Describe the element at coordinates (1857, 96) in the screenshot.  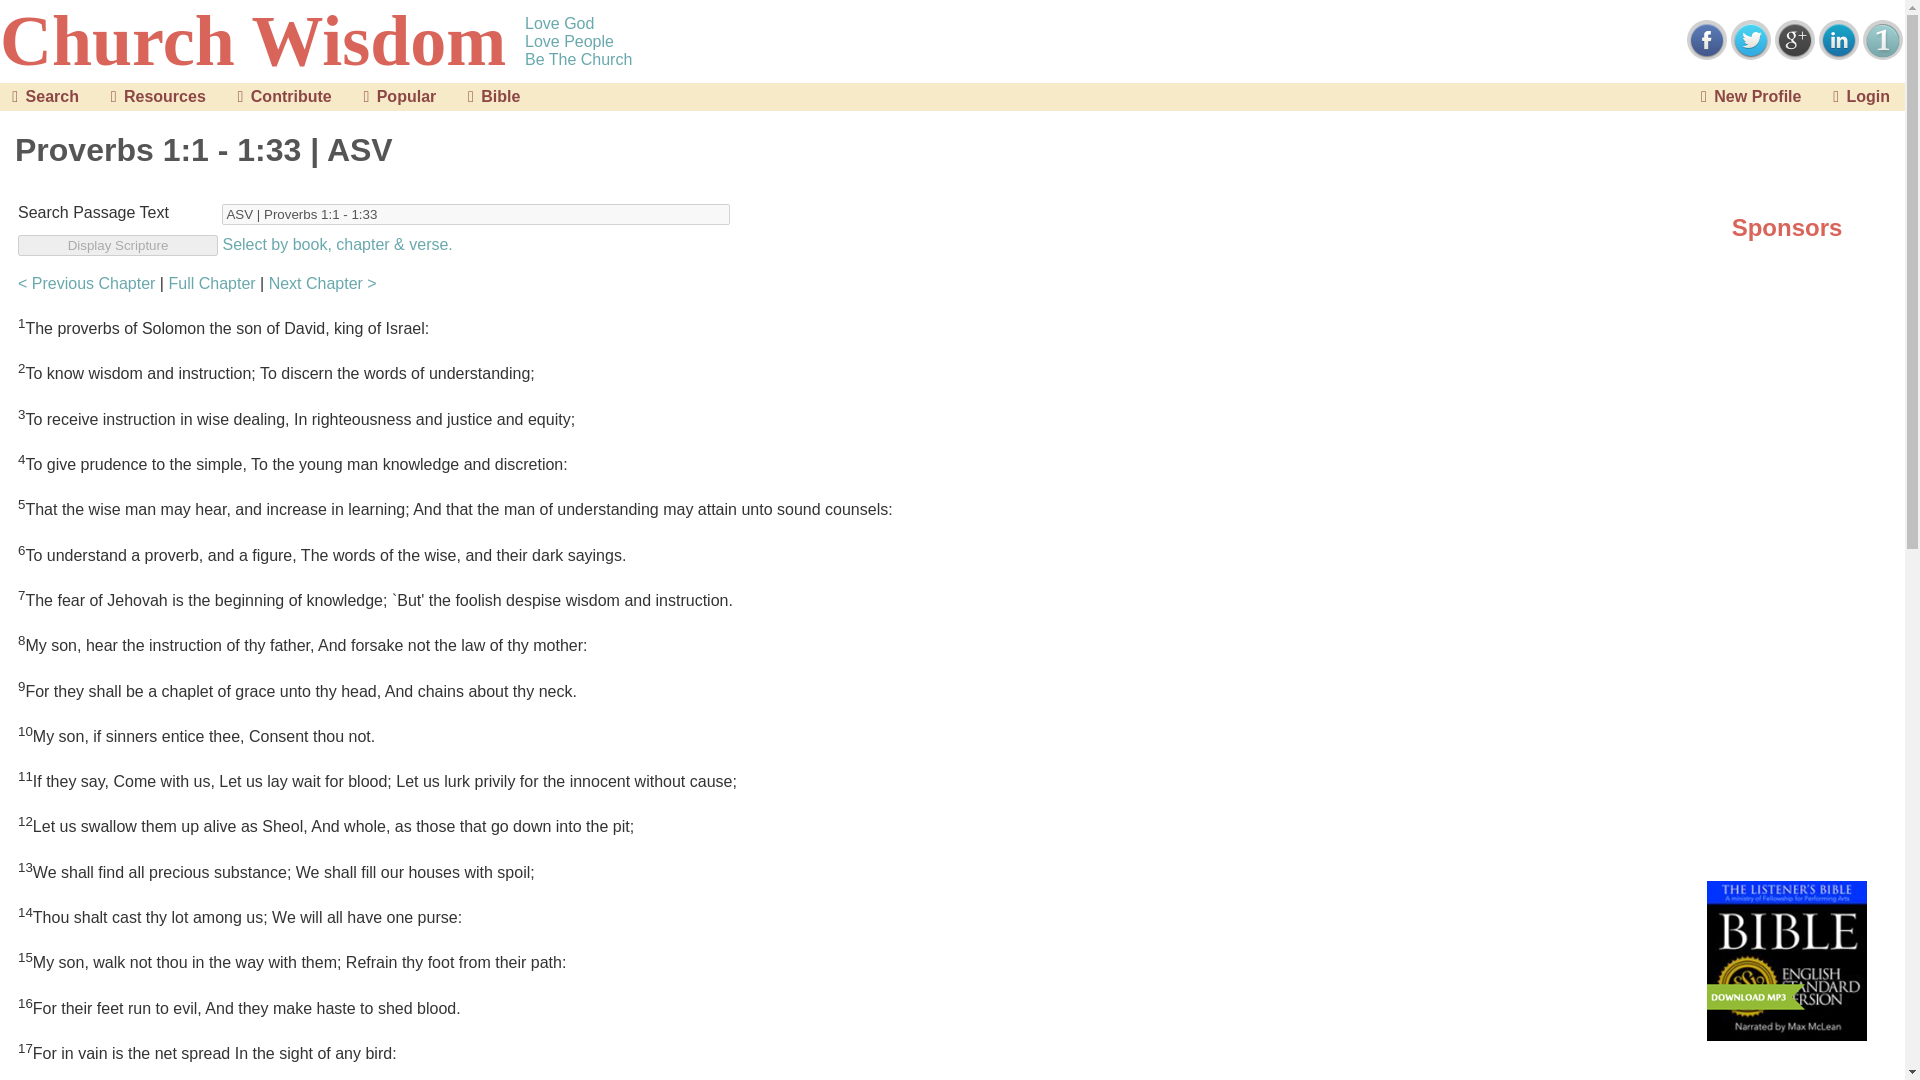
I see `Login` at that location.